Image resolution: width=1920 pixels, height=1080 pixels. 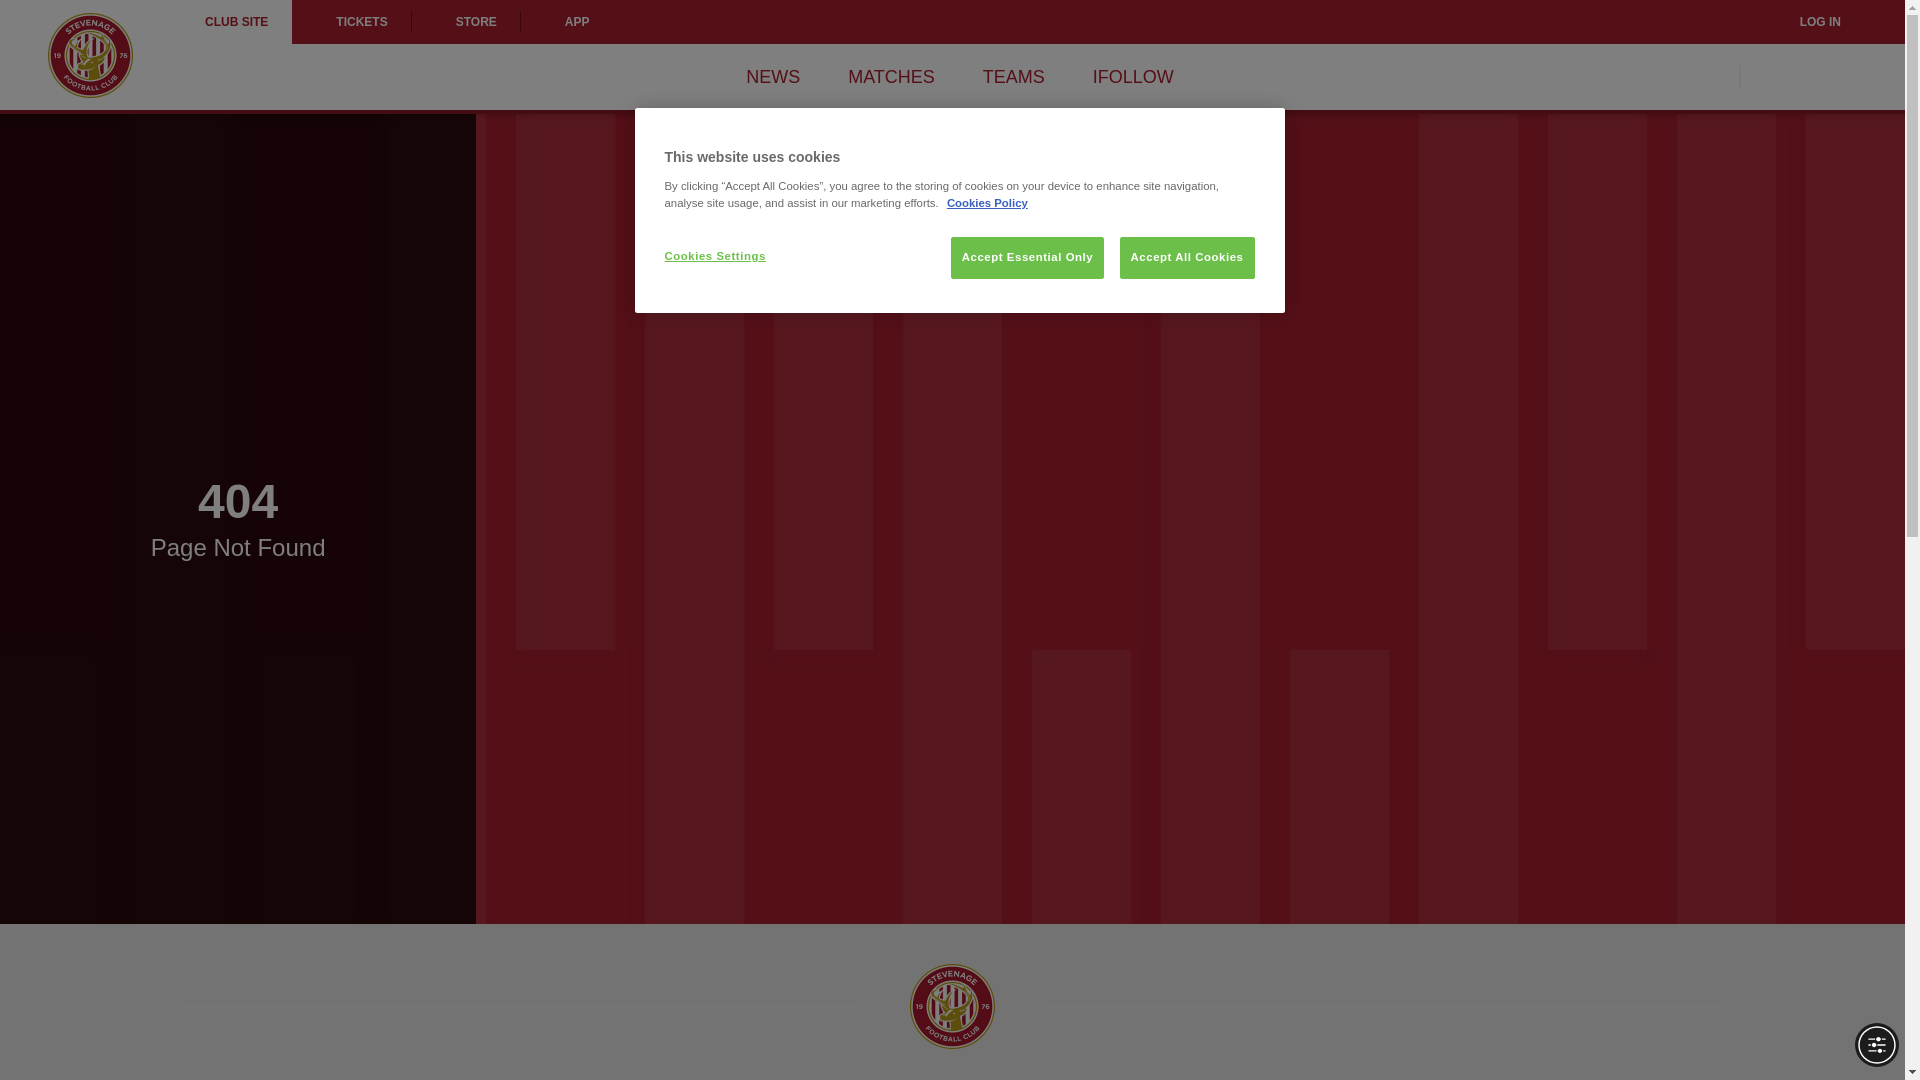 What do you see at coordinates (100, 1030) in the screenshot?
I see `Help widget launcher` at bounding box center [100, 1030].